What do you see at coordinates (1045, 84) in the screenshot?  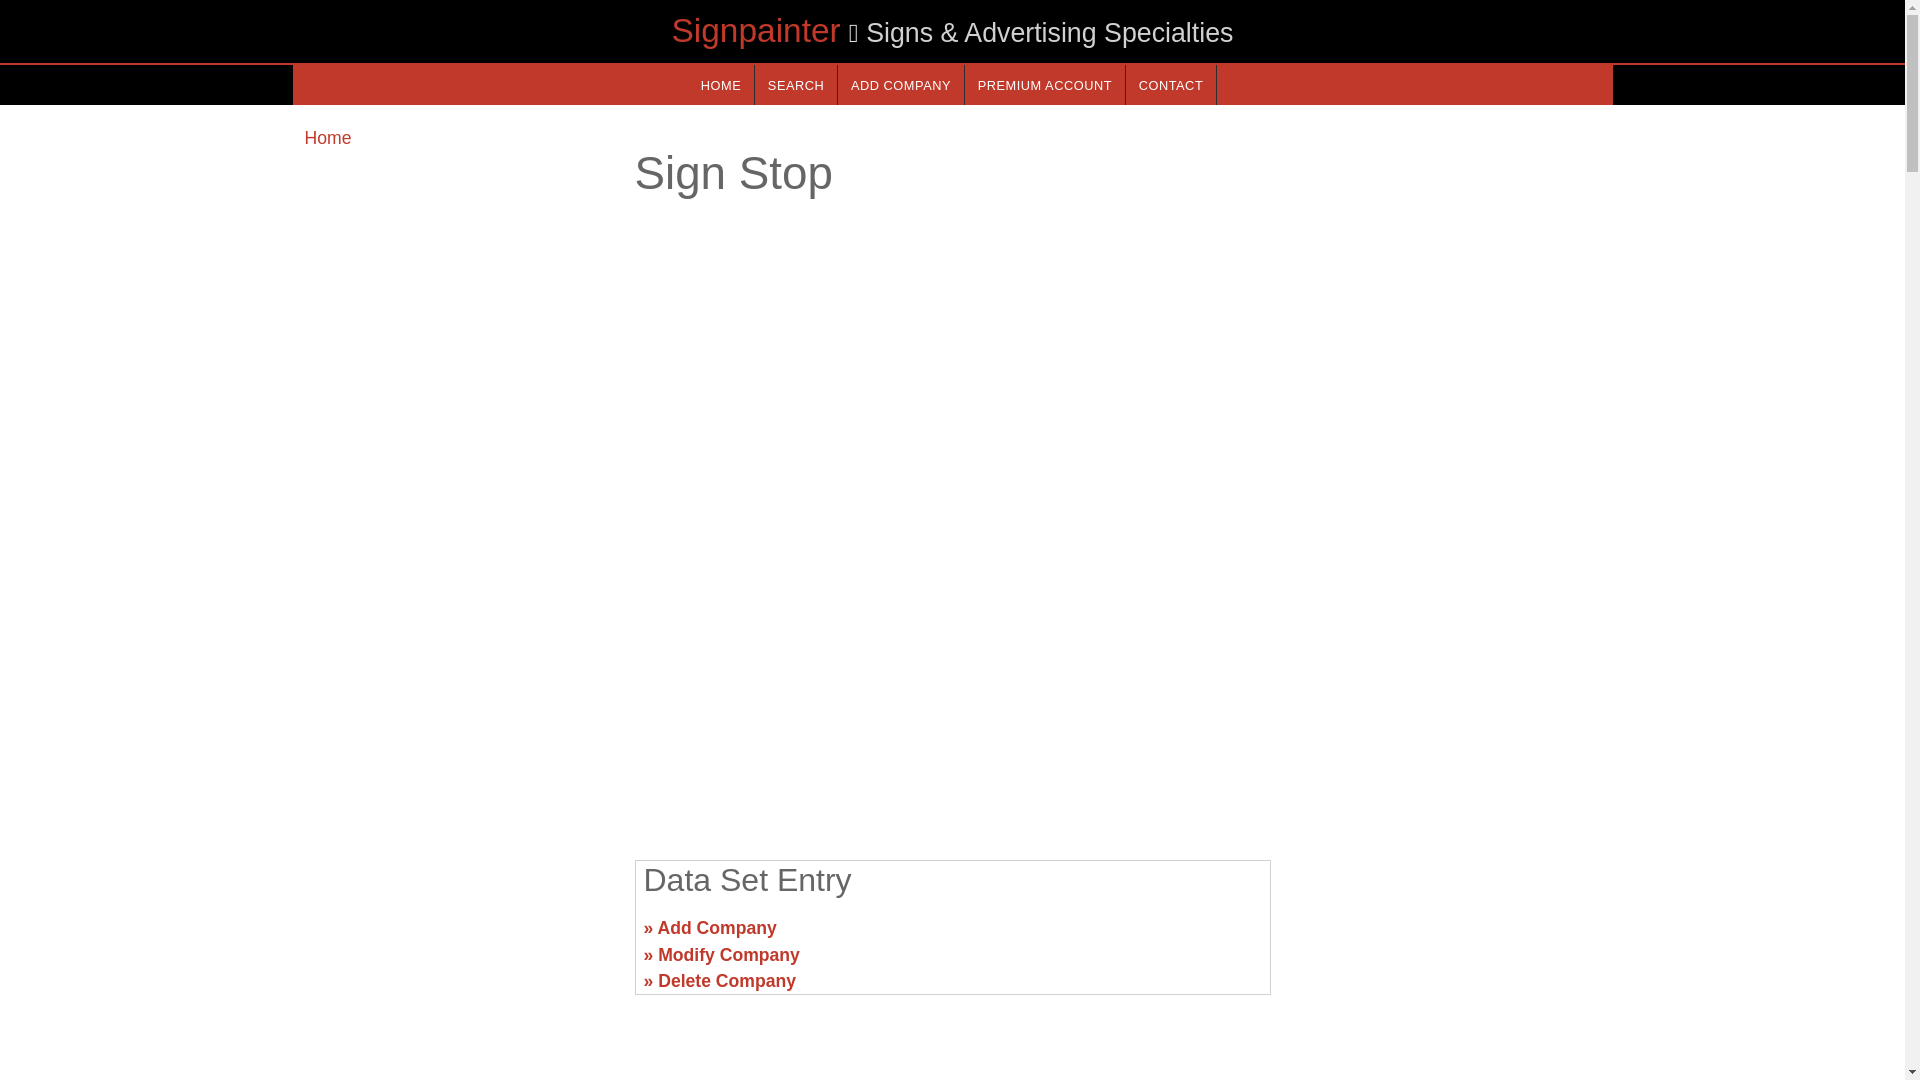 I see `PREMIUM ACCOUNT` at bounding box center [1045, 84].